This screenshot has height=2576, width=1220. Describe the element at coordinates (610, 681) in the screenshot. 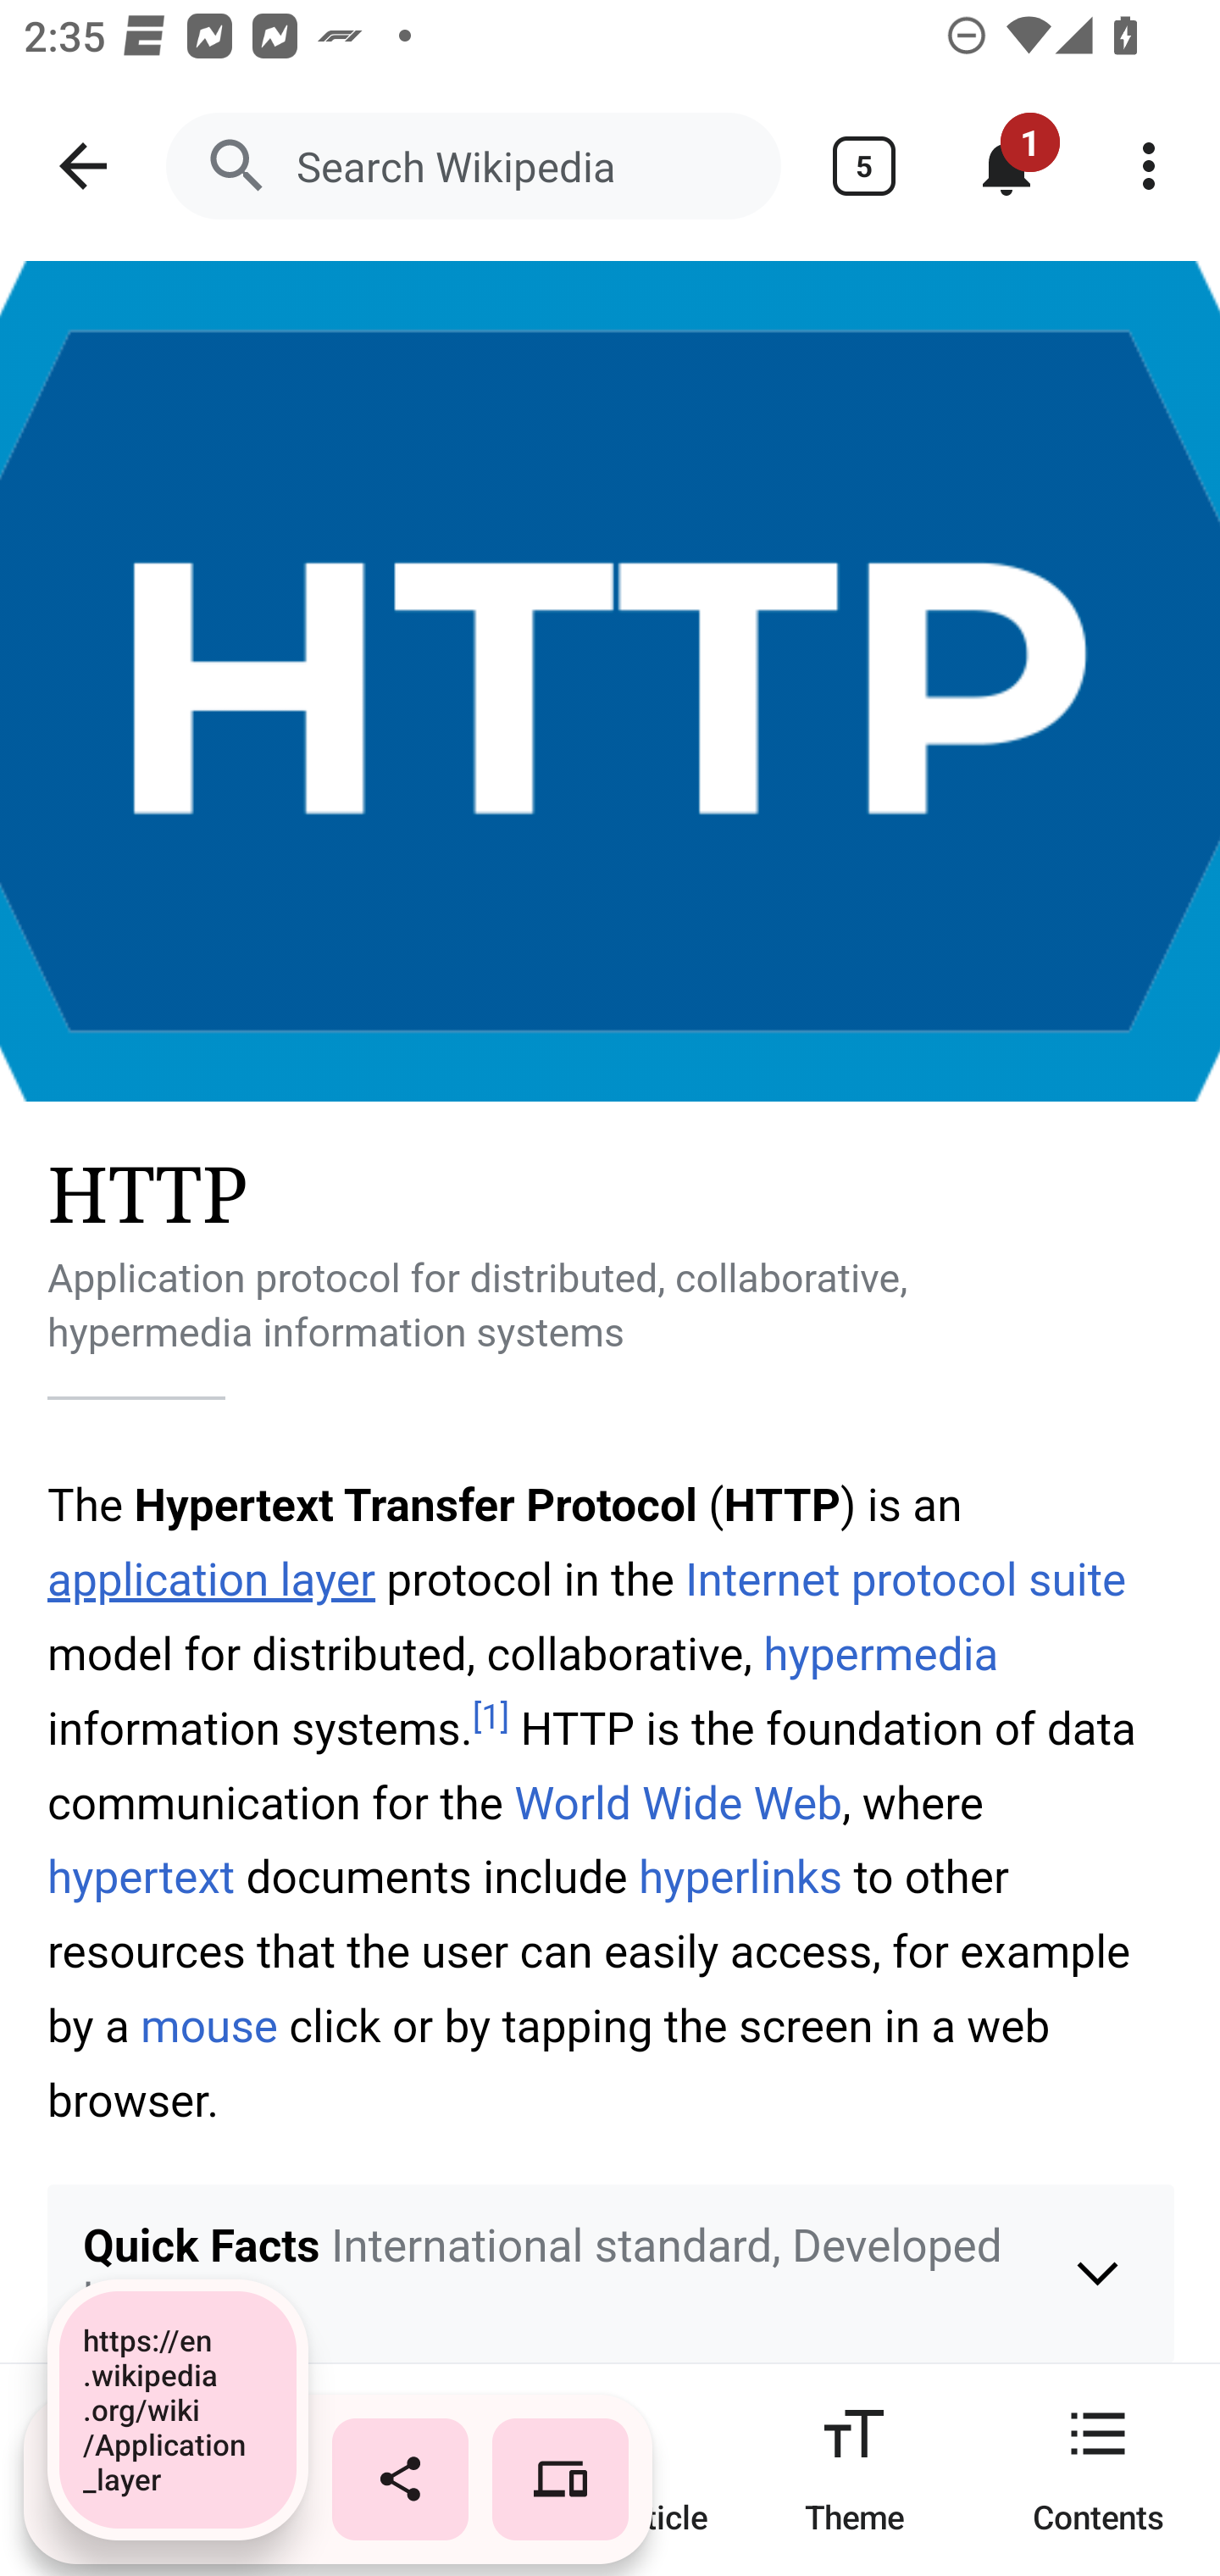

I see `Image: HTTP` at that location.